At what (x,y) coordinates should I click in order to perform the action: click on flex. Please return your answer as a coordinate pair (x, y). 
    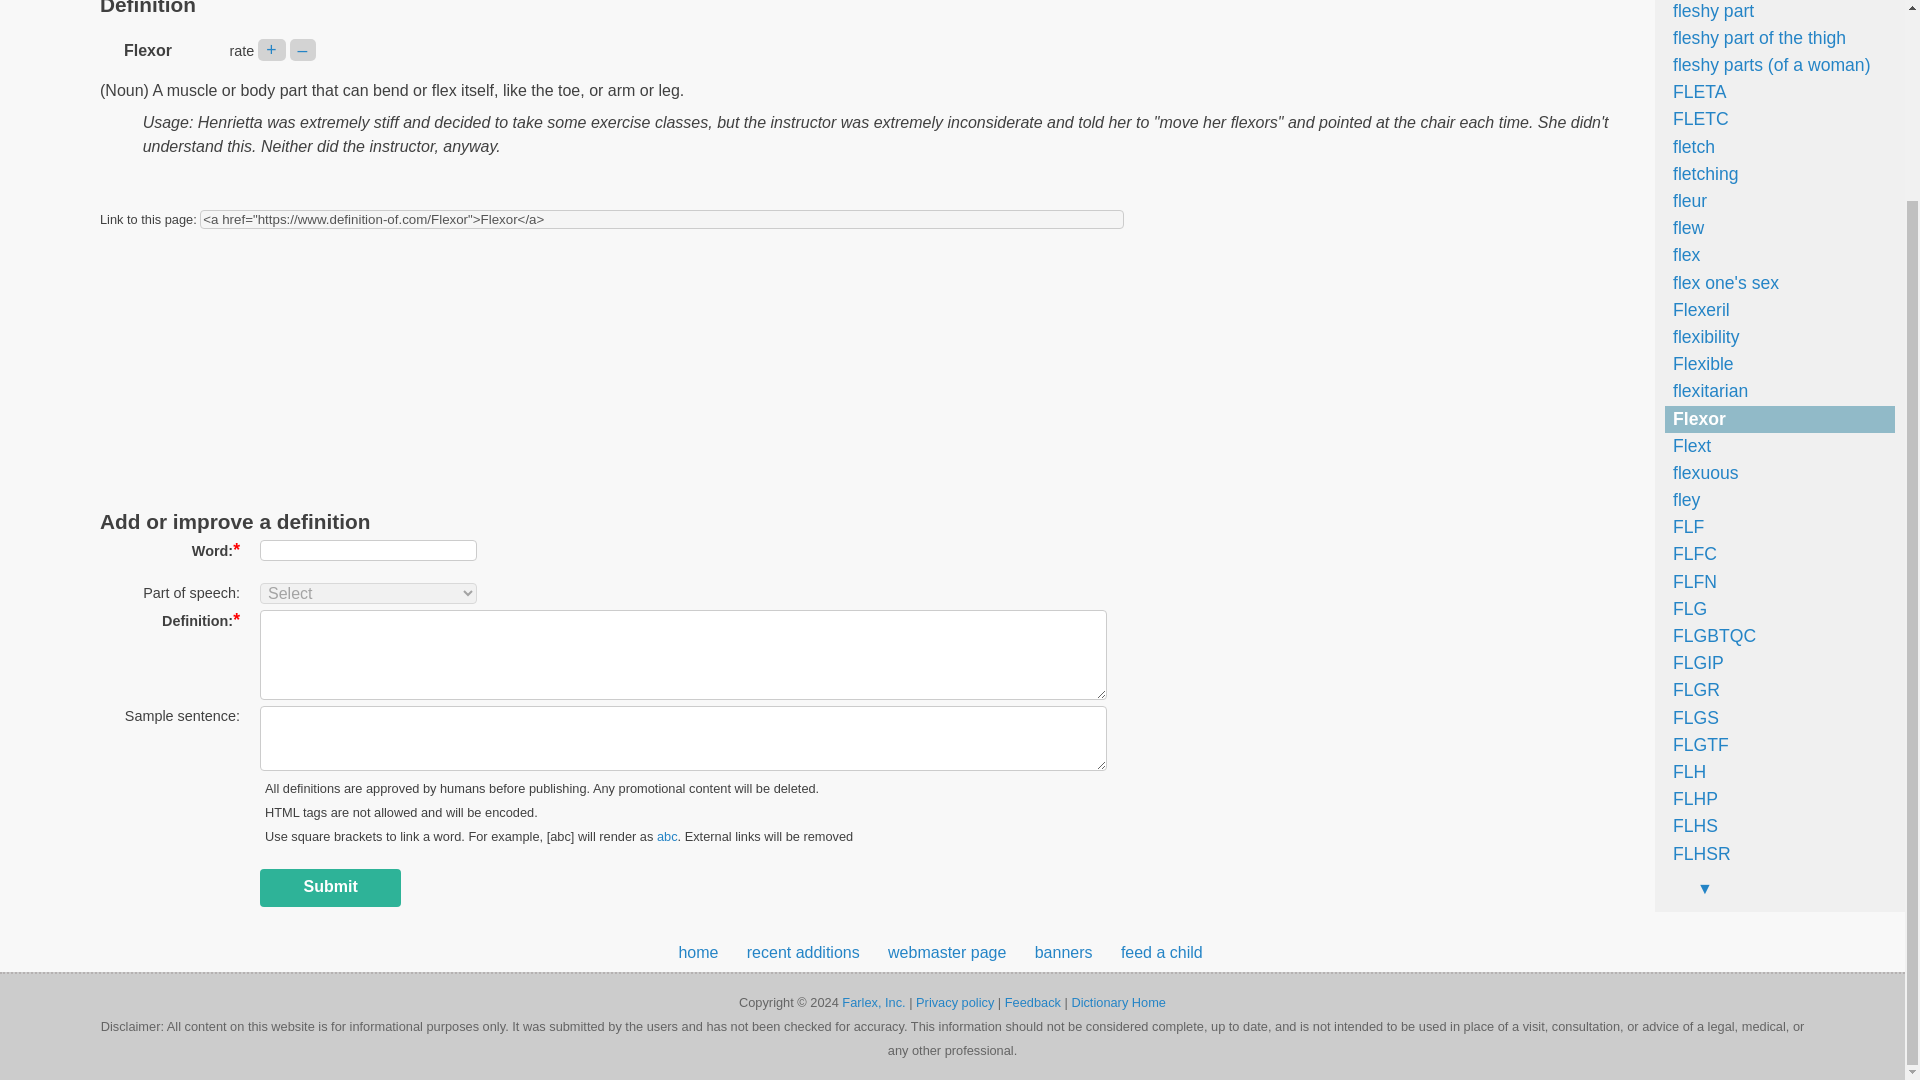
    Looking at the image, I should click on (1682, 254).